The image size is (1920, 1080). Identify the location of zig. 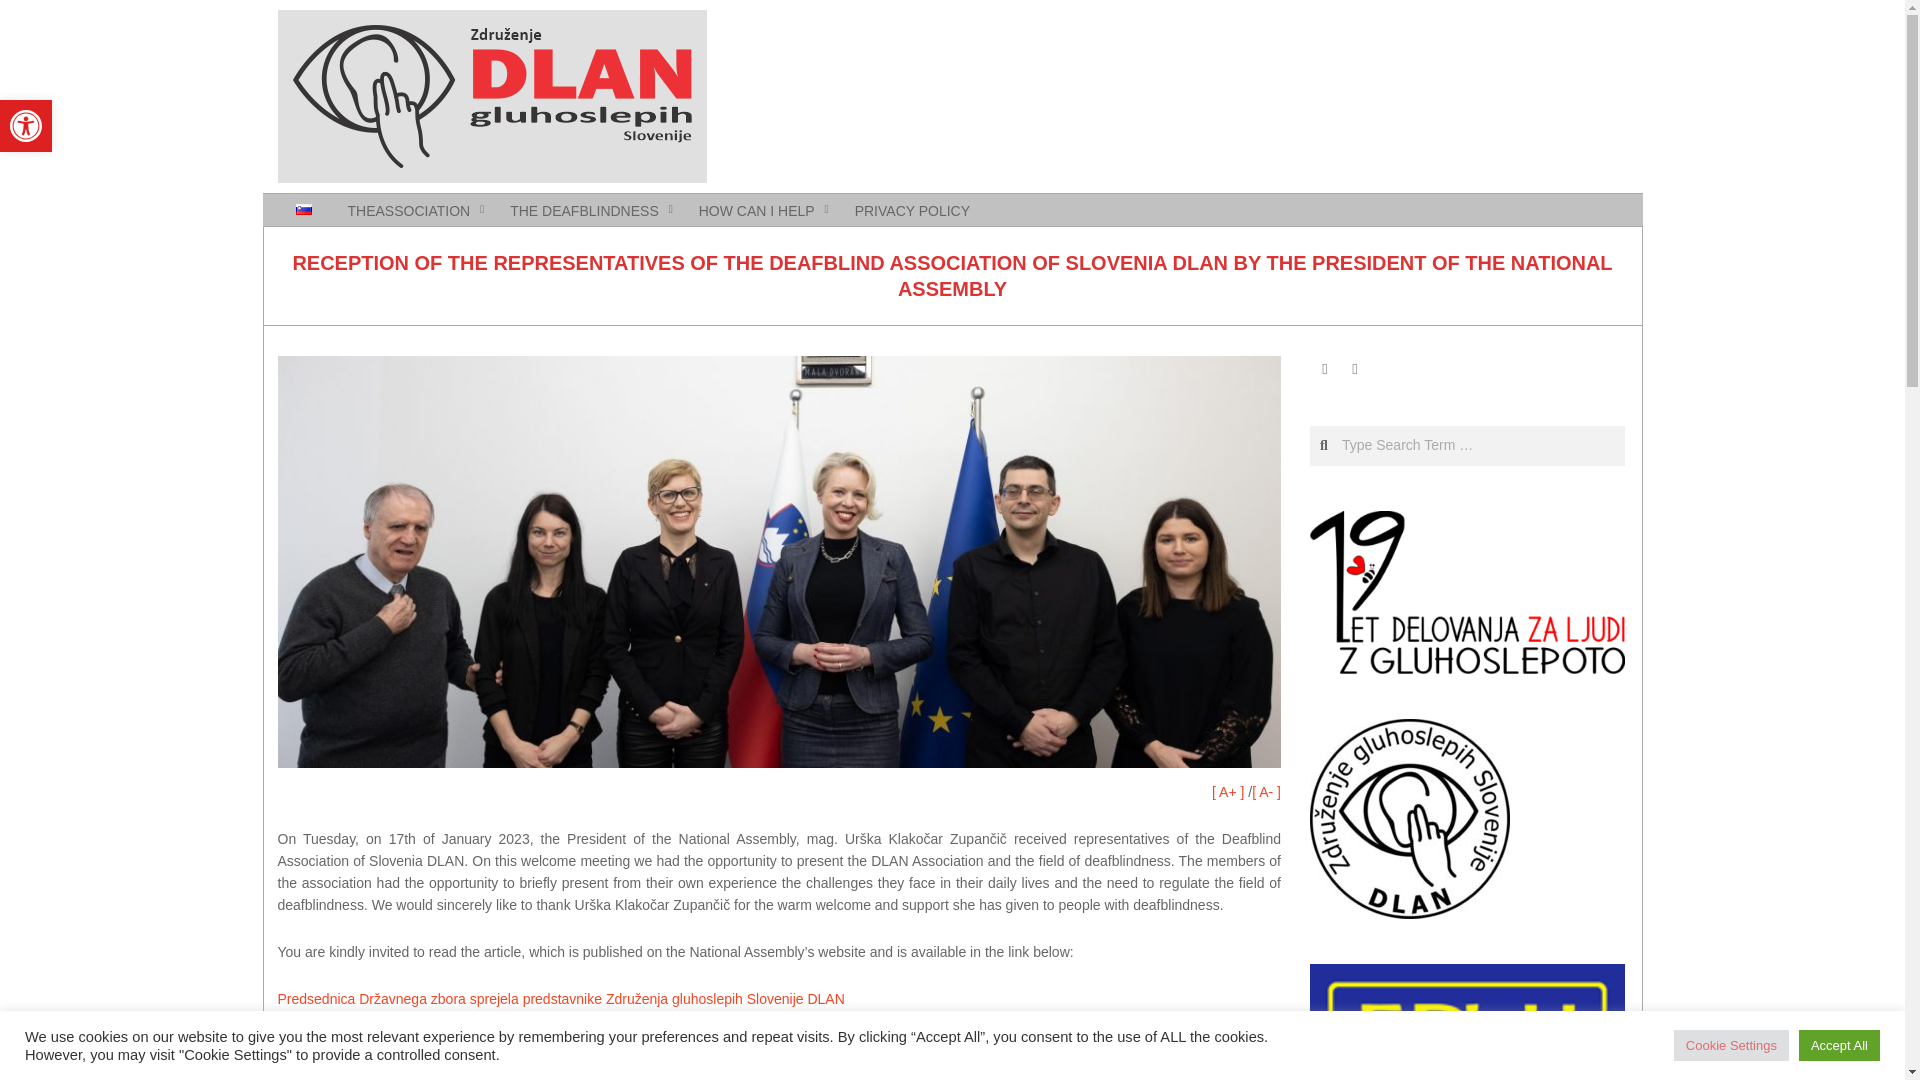
(412, 210).